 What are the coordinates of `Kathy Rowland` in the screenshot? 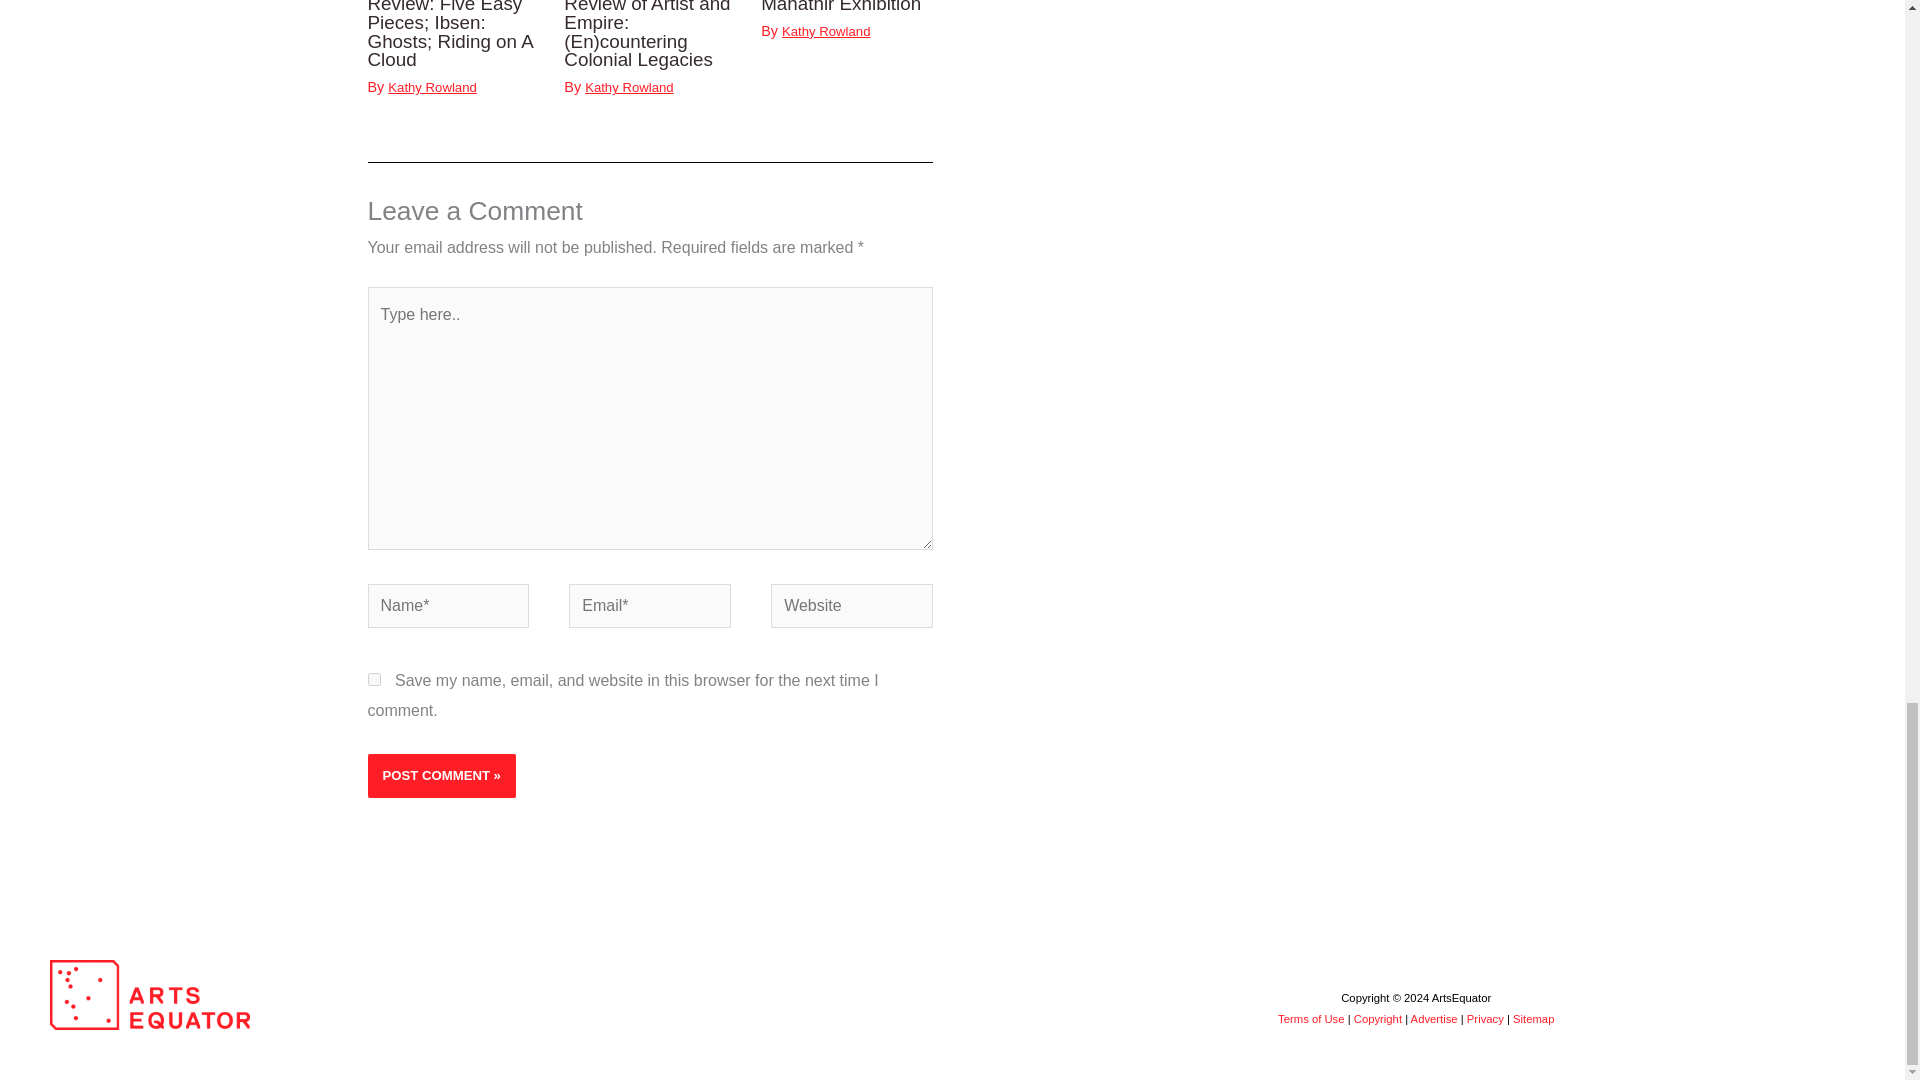 It's located at (432, 87).